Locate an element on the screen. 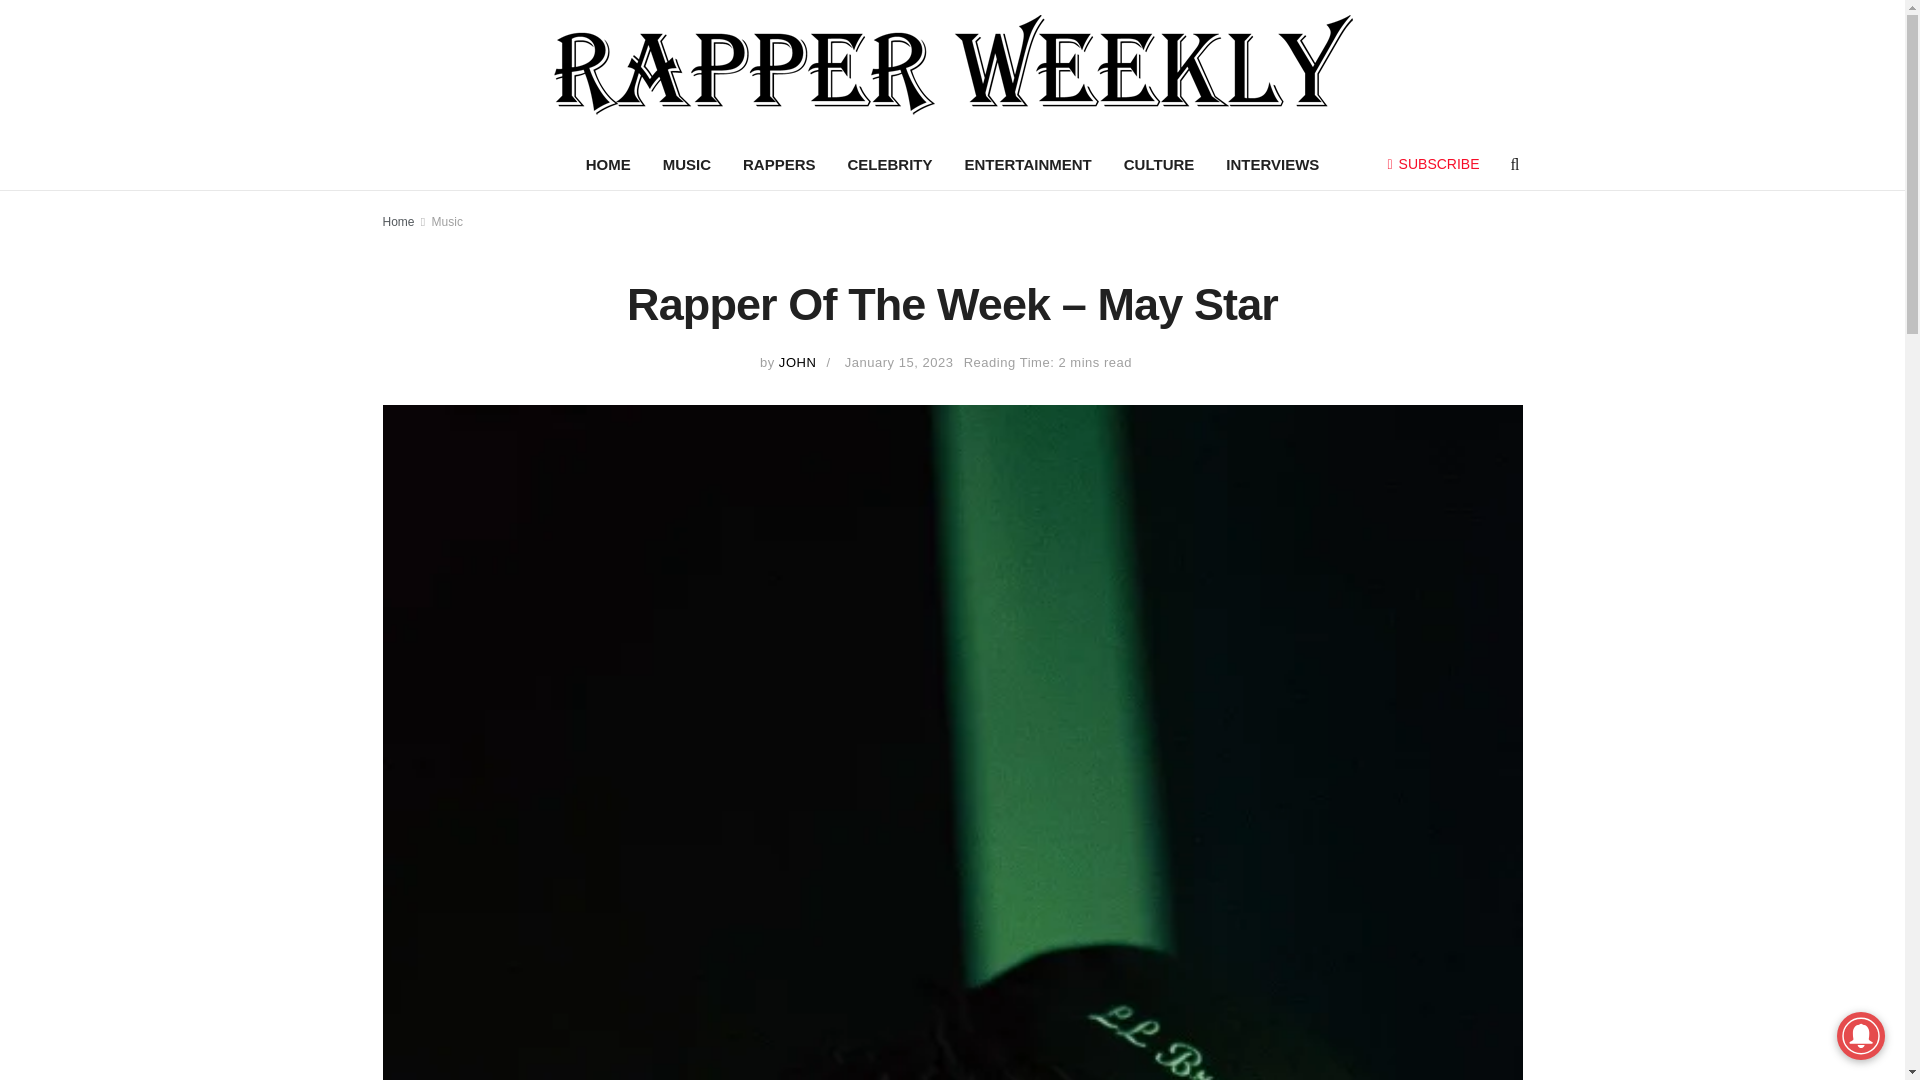  RAPPERS is located at coordinates (779, 165).